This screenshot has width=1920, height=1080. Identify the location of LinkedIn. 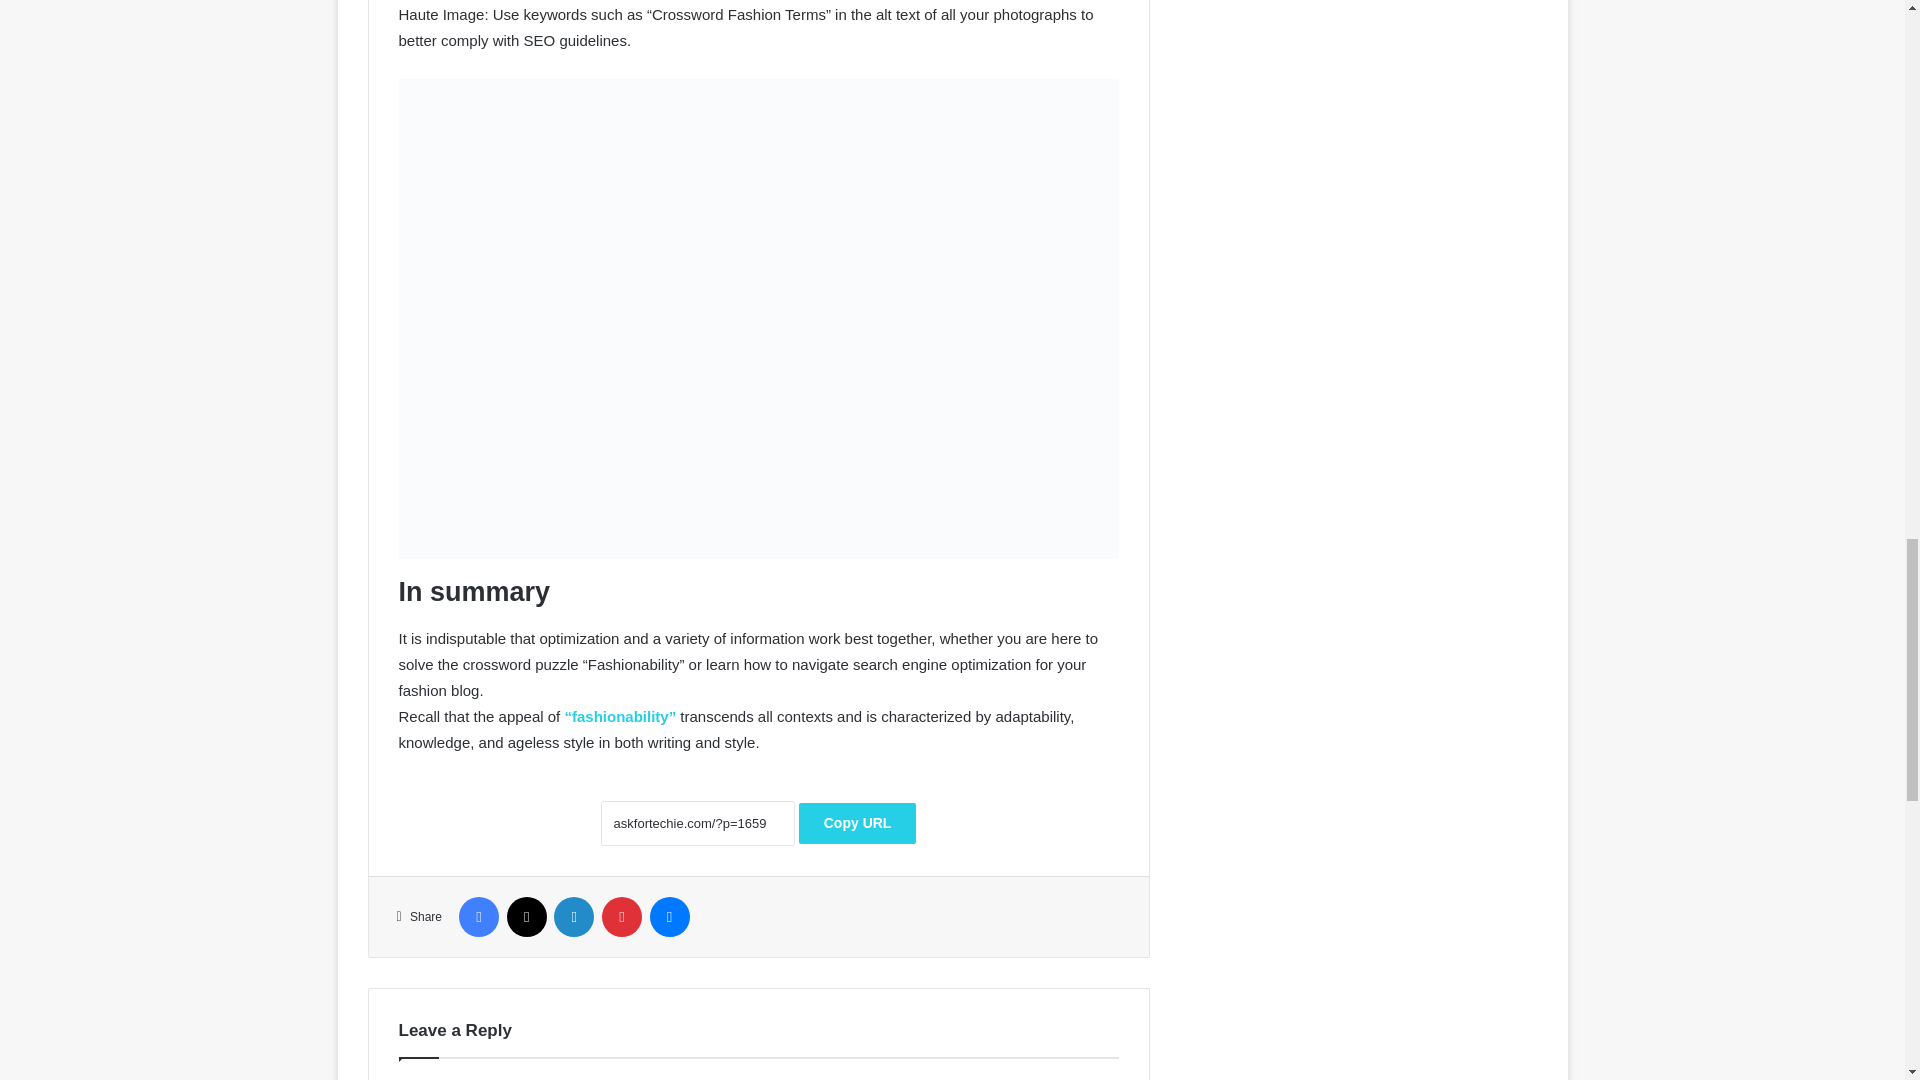
(574, 916).